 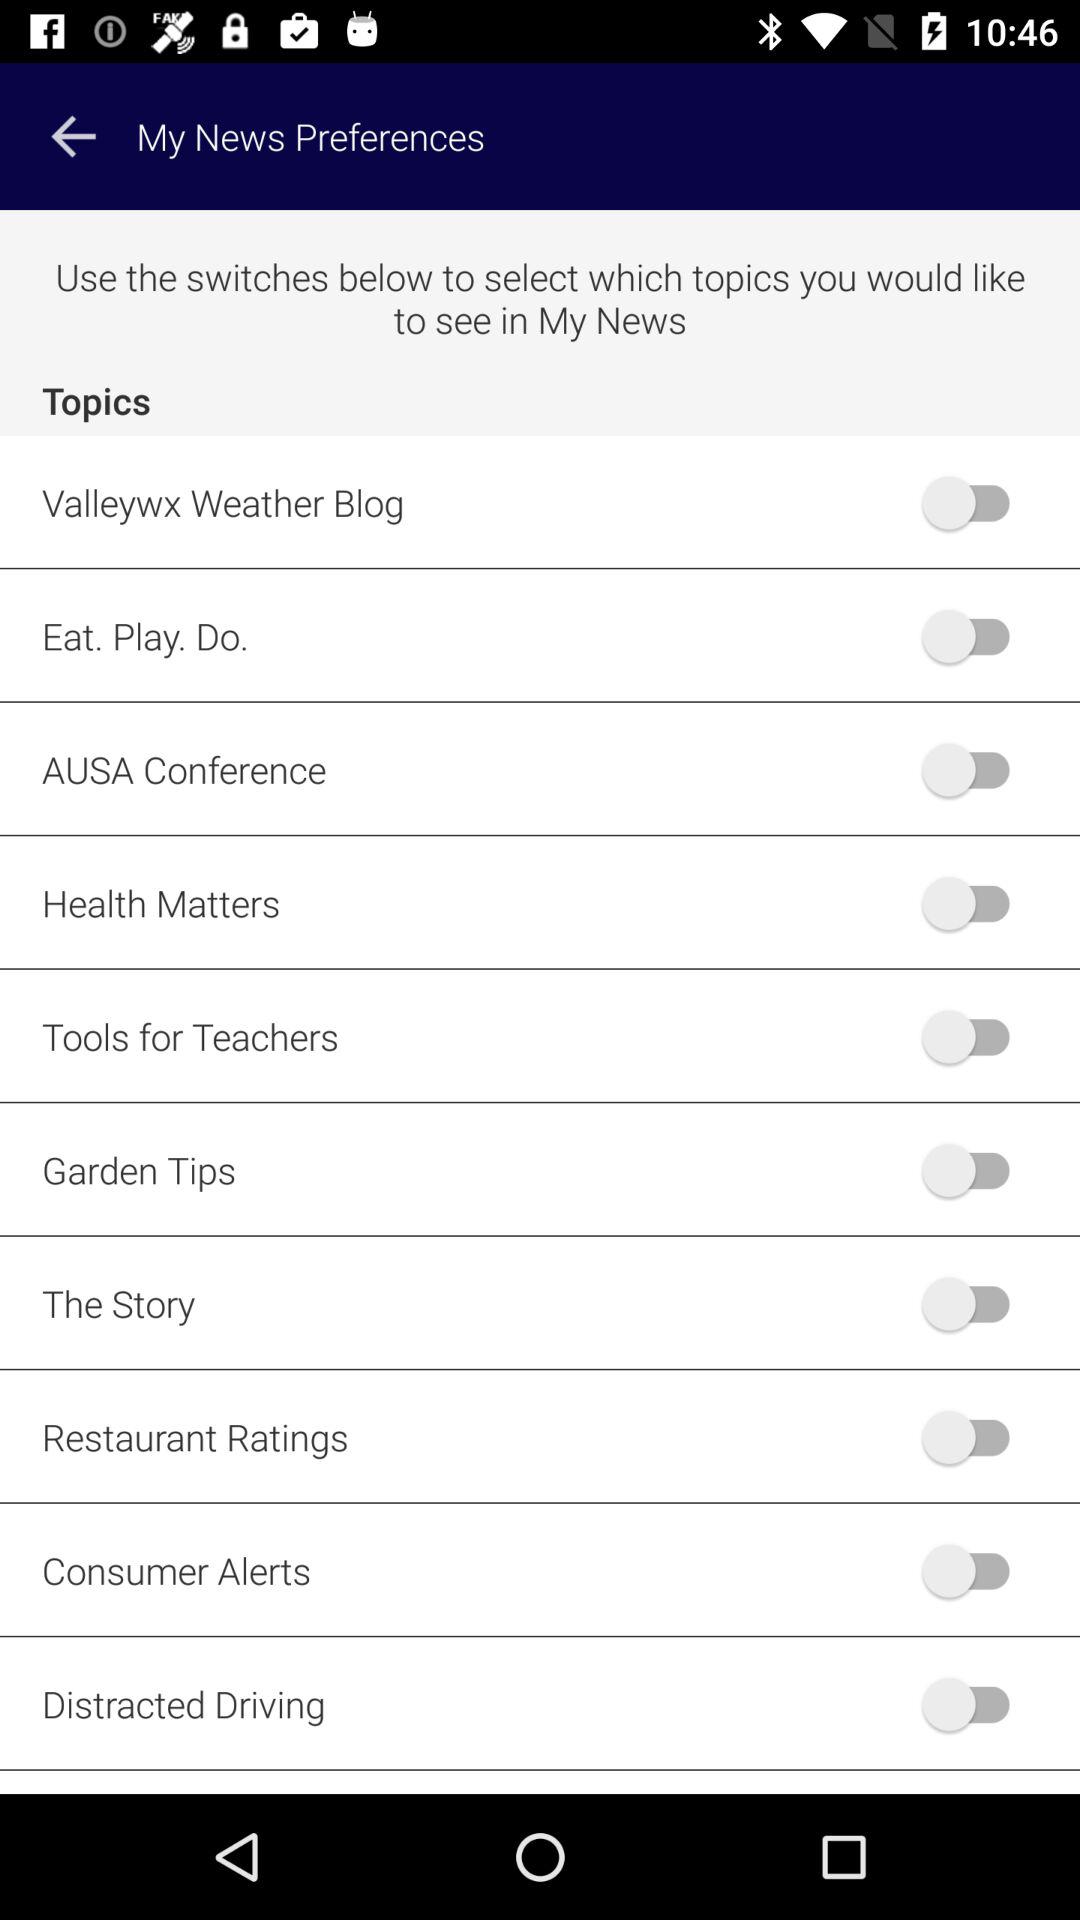 What do you see at coordinates (976, 1436) in the screenshot?
I see `toggle restaurant ratings option` at bounding box center [976, 1436].